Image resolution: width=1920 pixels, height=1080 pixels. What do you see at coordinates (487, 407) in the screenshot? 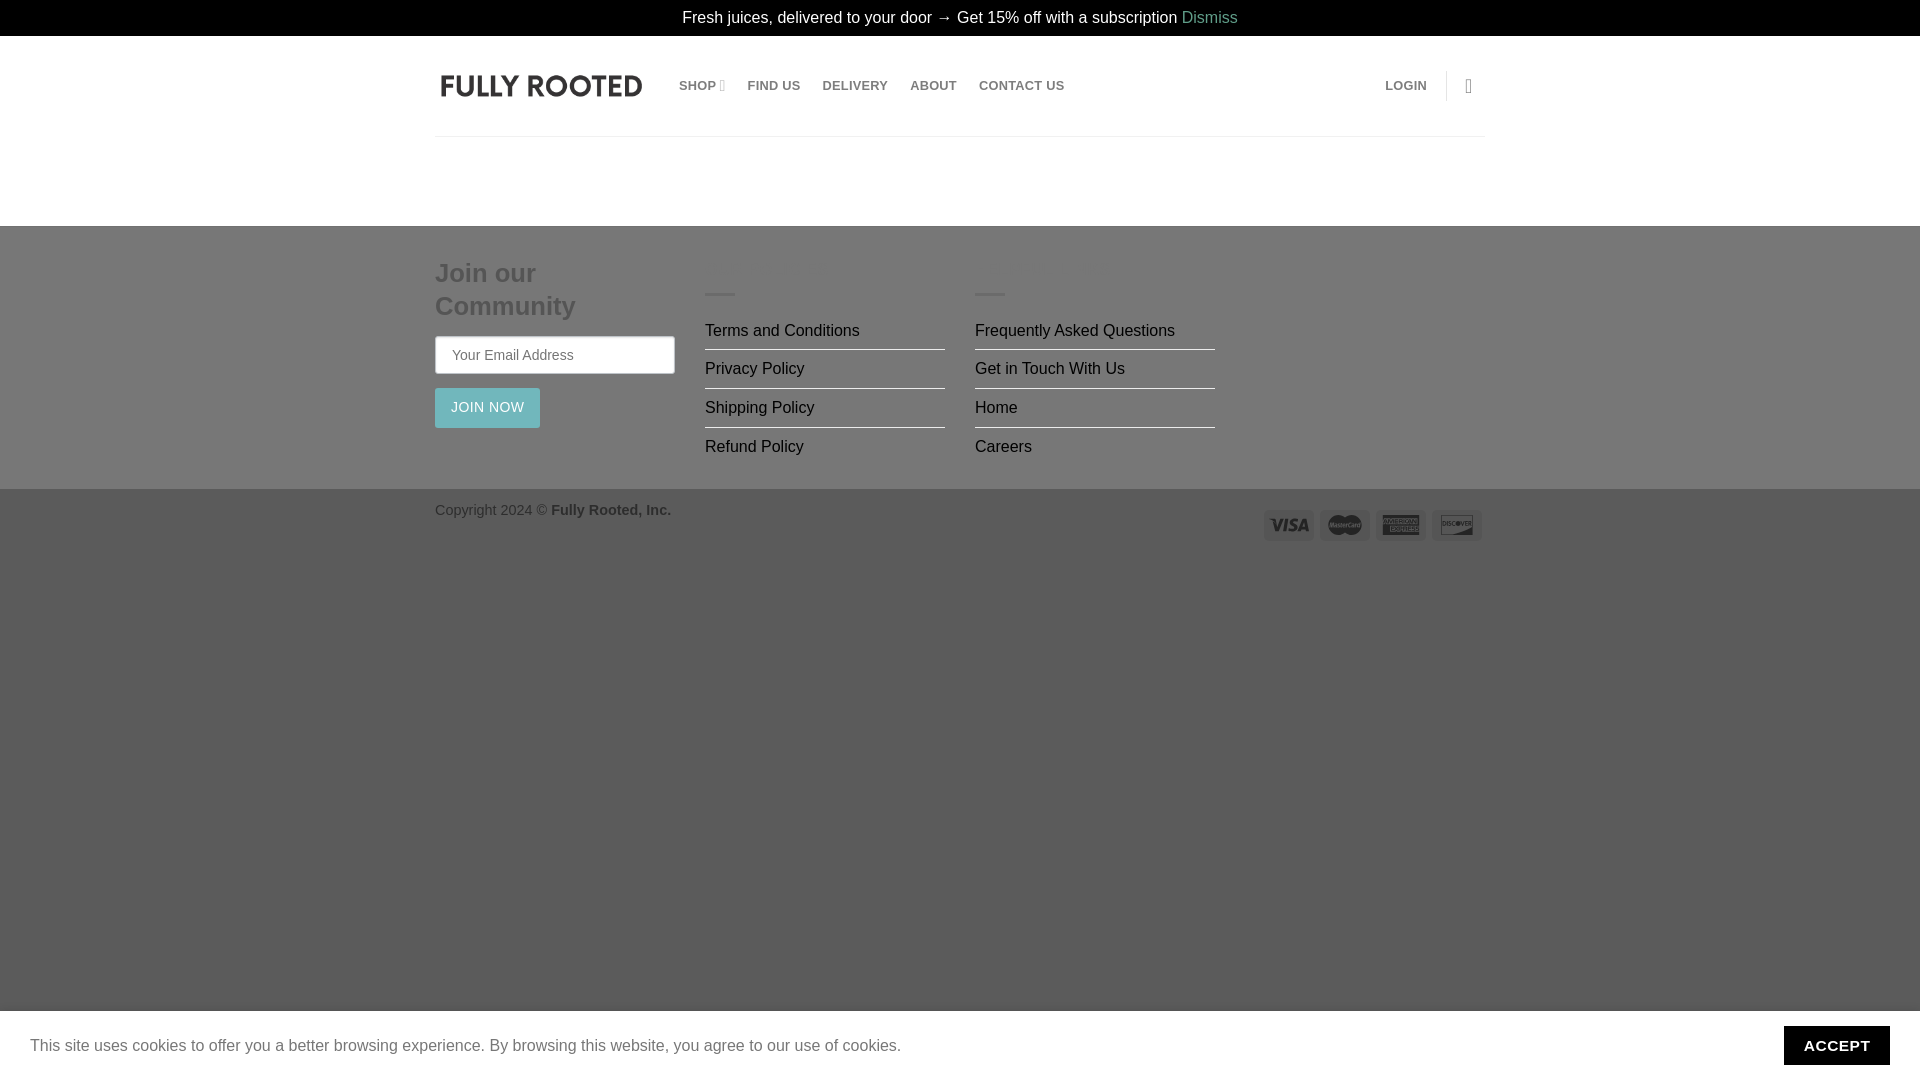
I see `JOIN NOW` at bounding box center [487, 407].